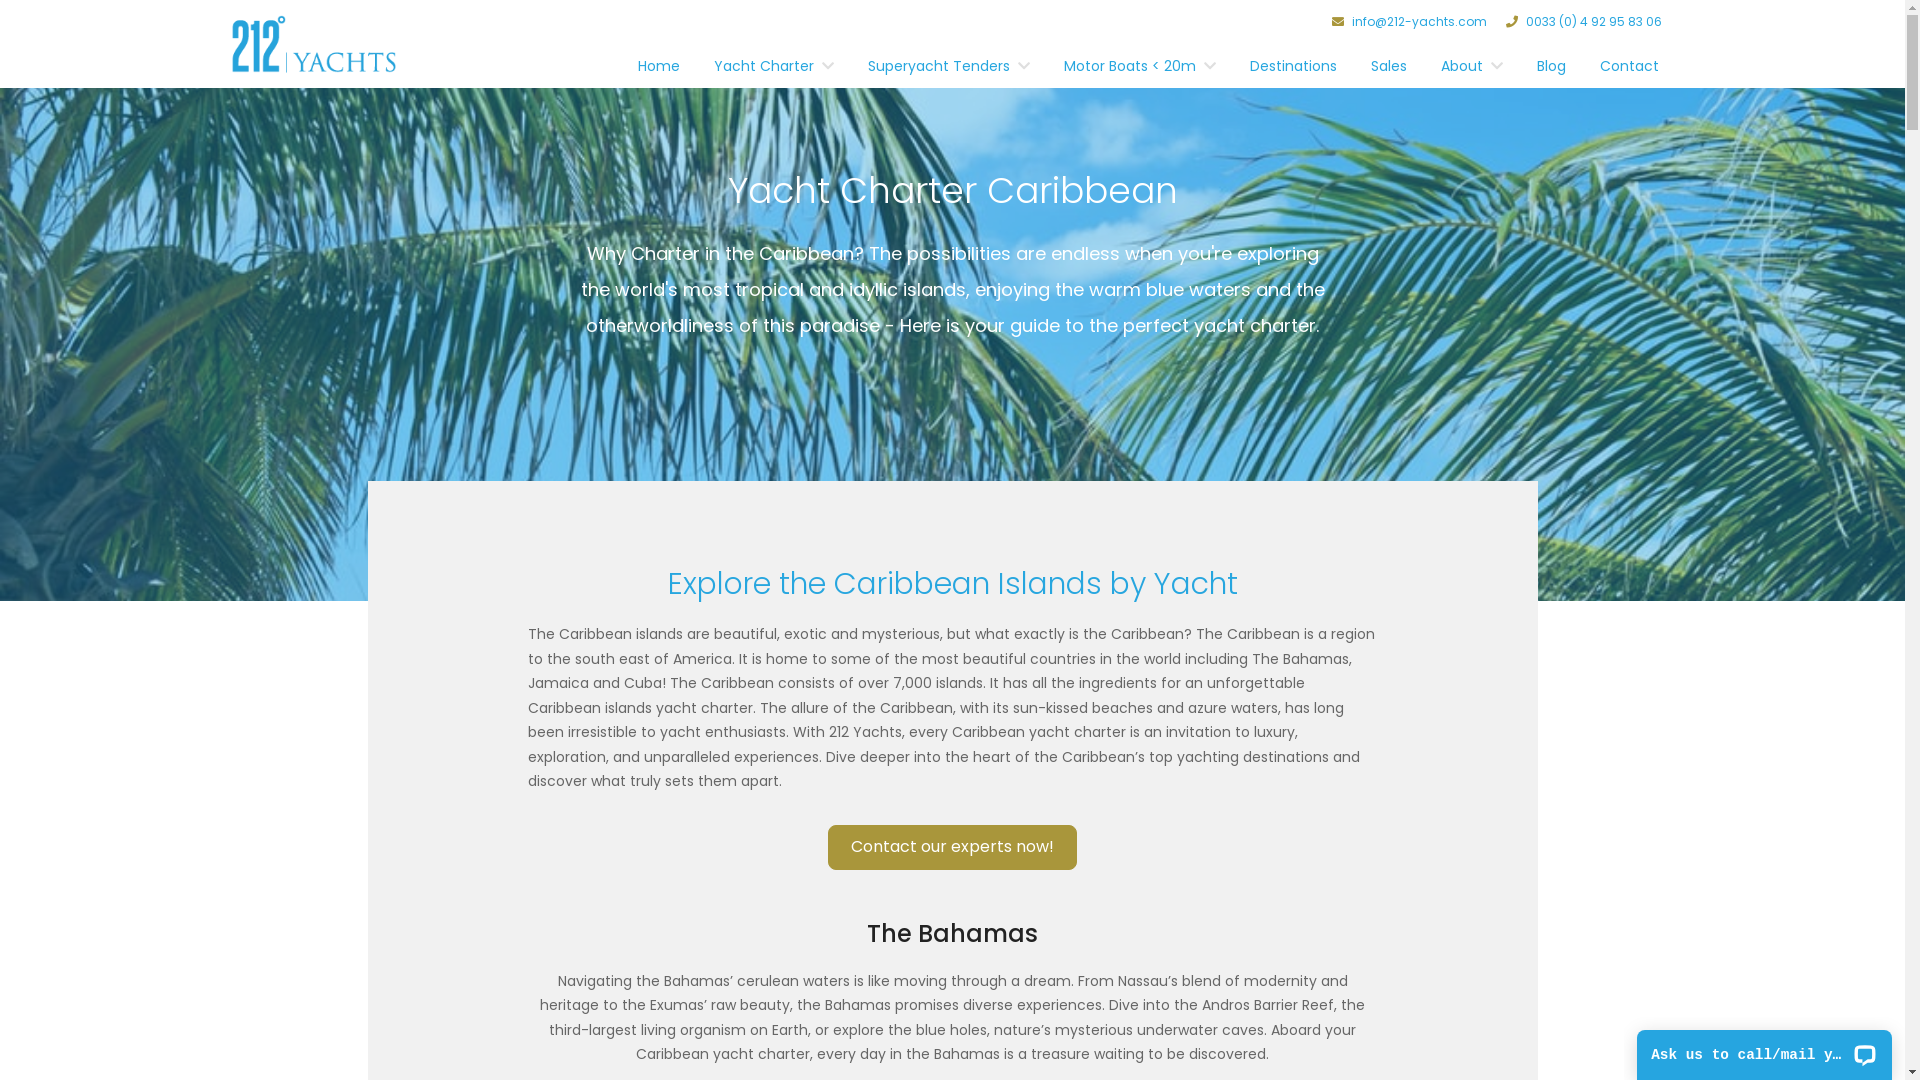 Image resolution: width=1920 pixels, height=1080 pixels. Describe the element at coordinates (659, 71) in the screenshot. I see `Home` at that location.